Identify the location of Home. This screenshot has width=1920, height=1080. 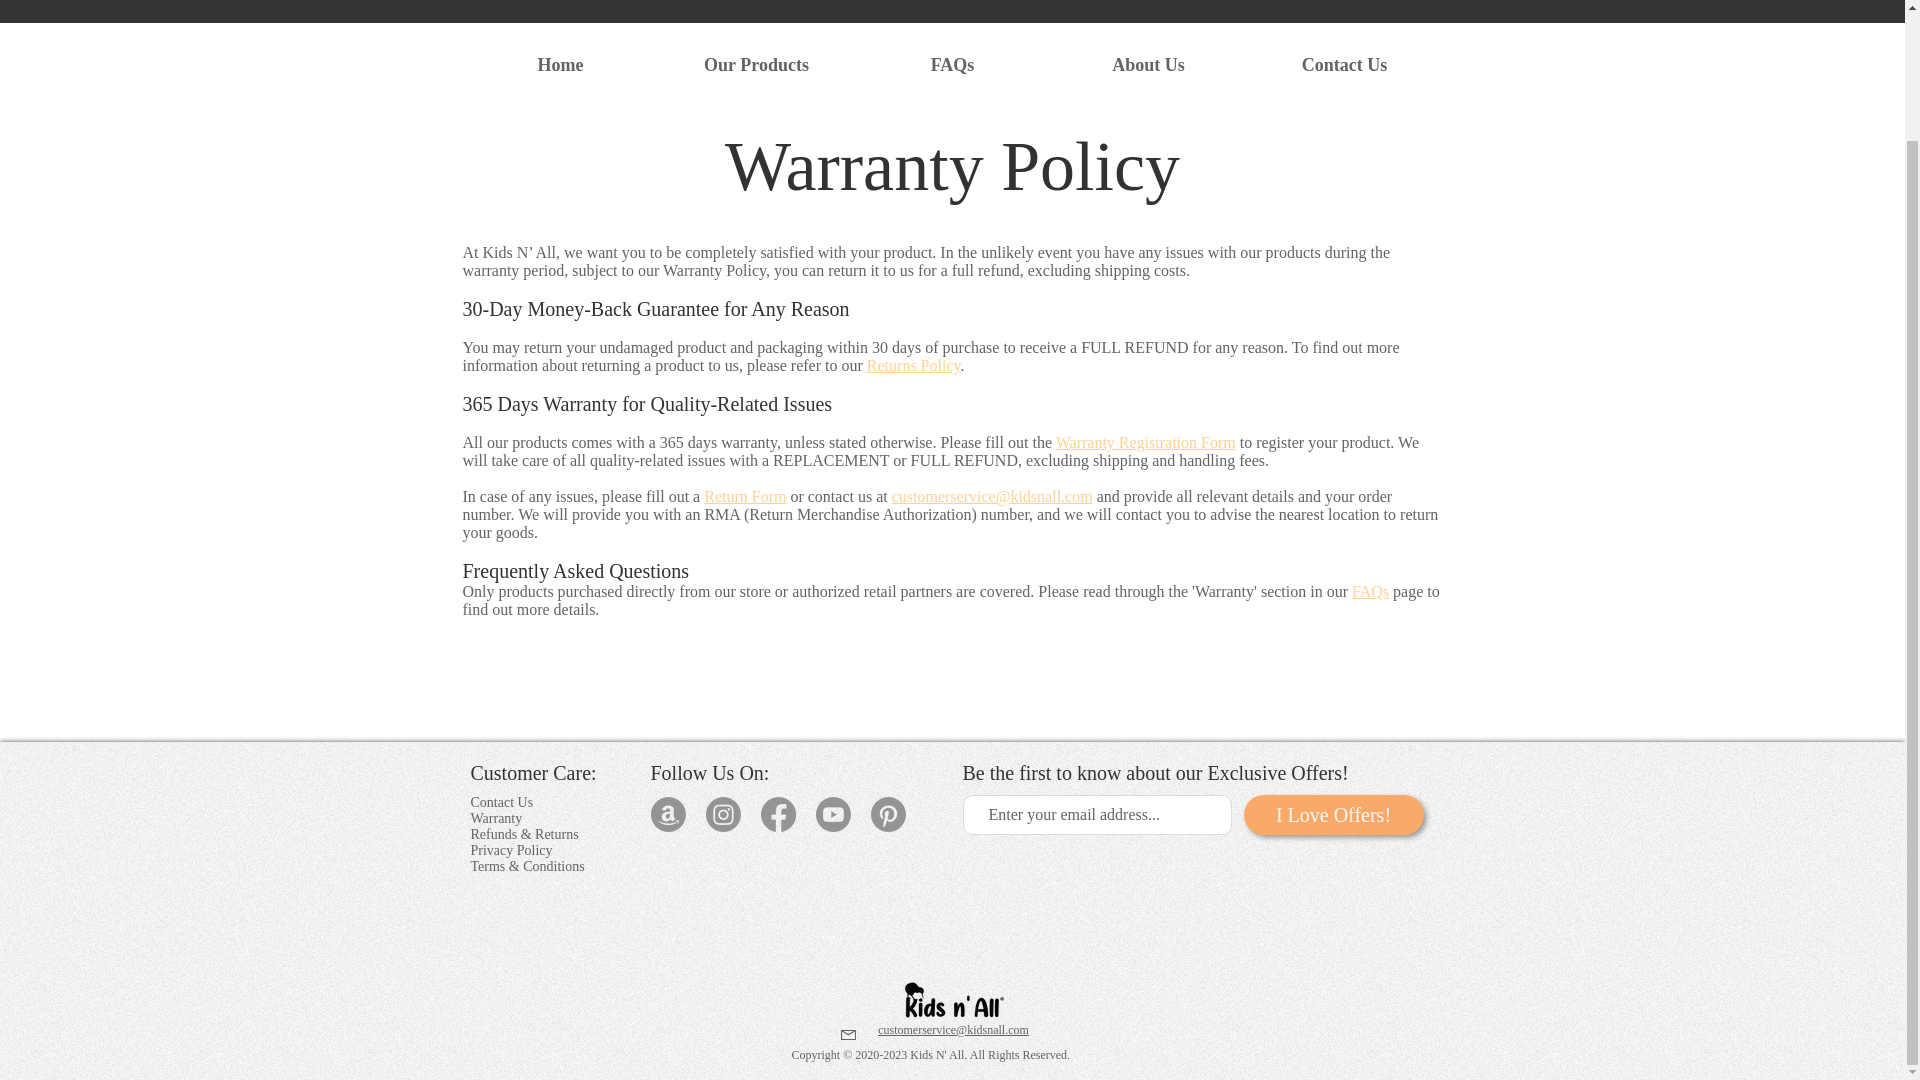
(560, 65).